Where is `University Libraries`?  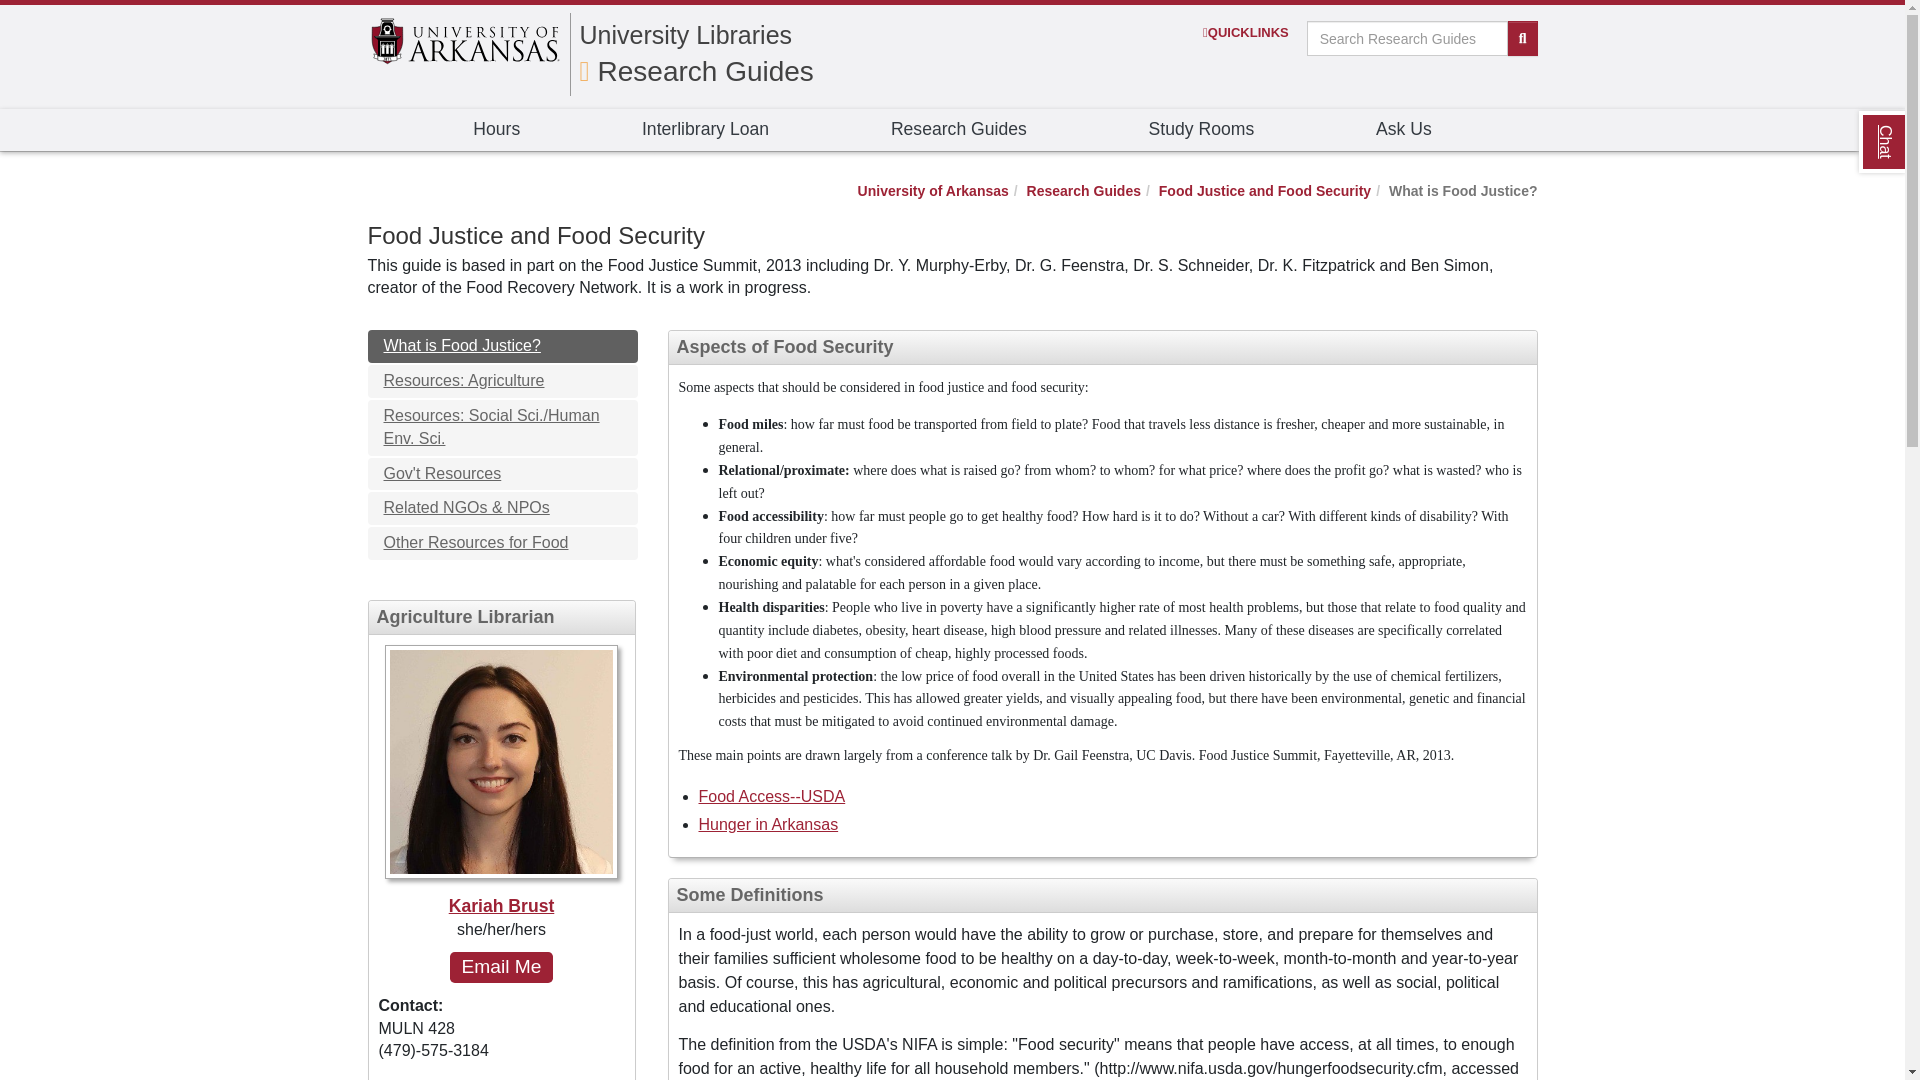
University Libraries is located at coordinates (686, 34).